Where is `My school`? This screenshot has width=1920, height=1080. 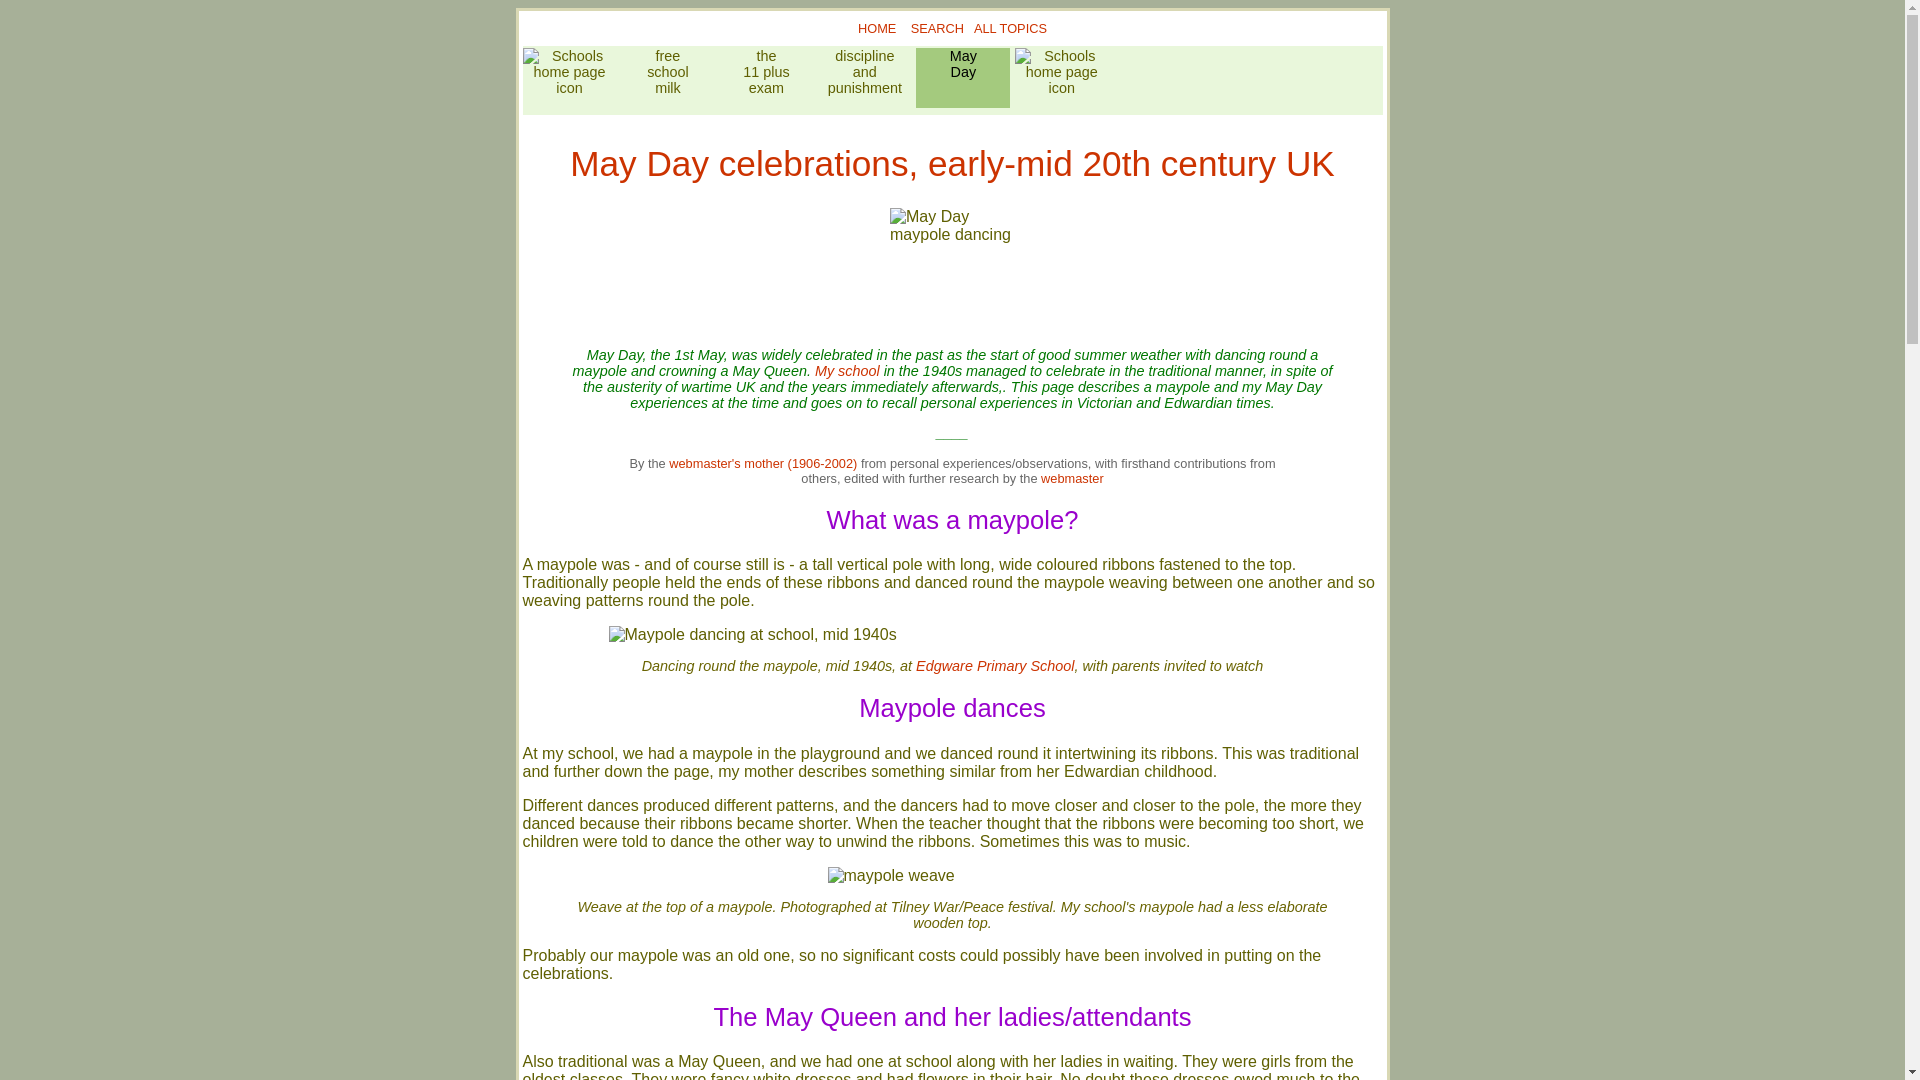
My school is located at coordinates (1010, 28).